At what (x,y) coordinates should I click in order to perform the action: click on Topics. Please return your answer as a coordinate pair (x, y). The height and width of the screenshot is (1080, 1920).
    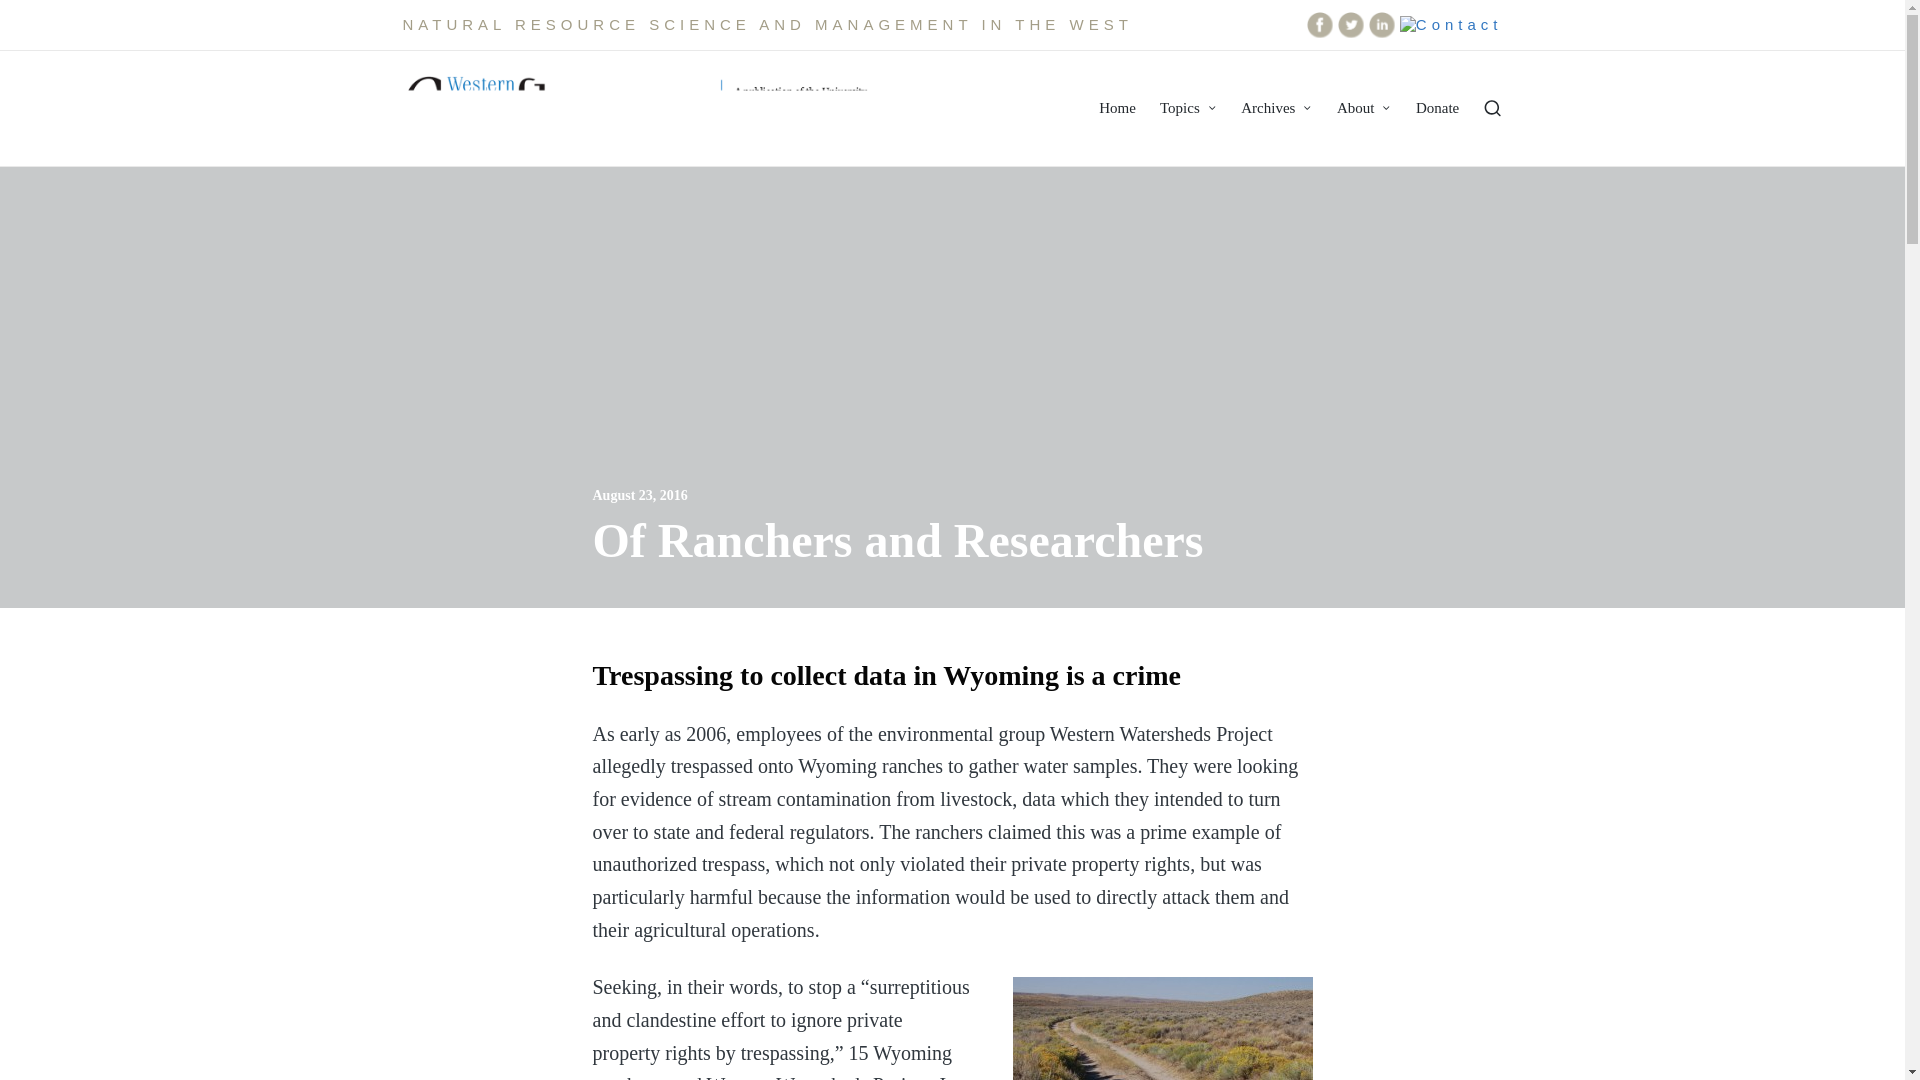
    Looking at the image, I should click on (1188, 108).